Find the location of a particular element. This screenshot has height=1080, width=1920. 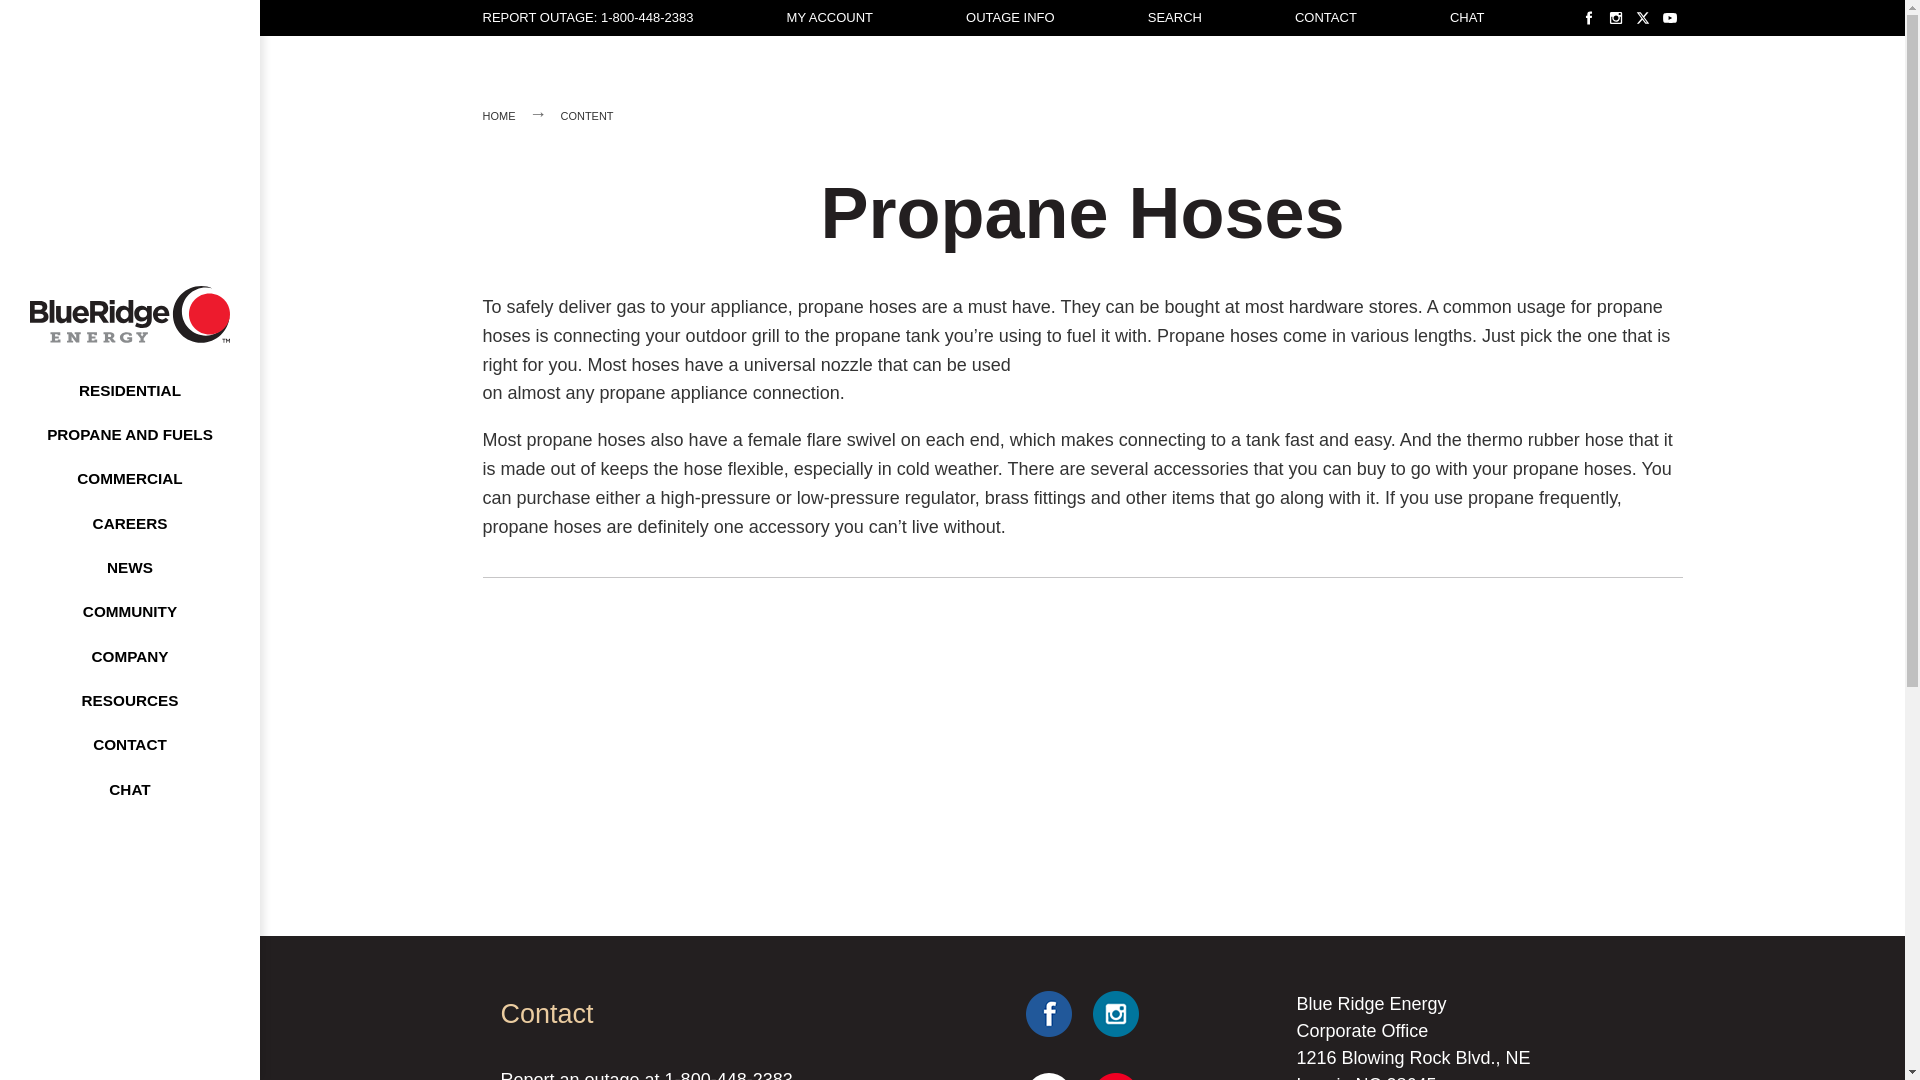

COMPANY is located at coordinates (129, 656).